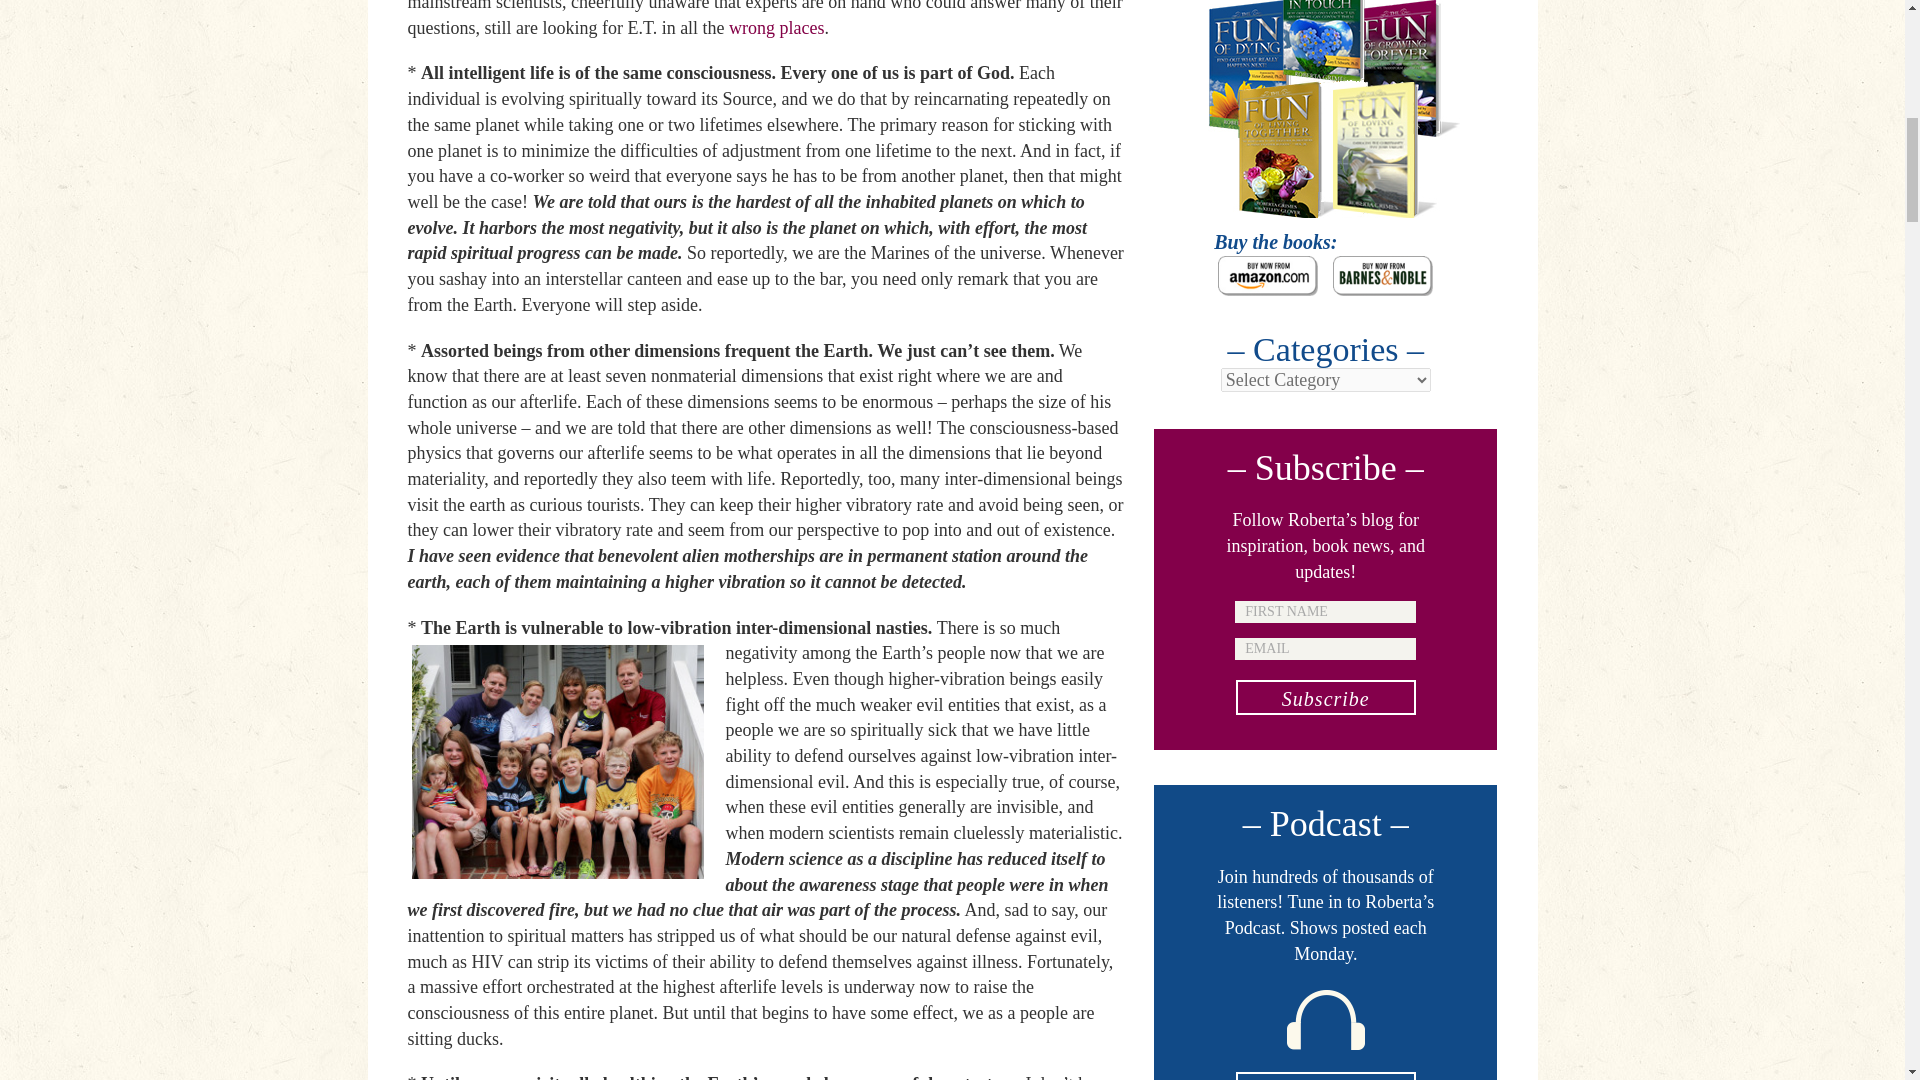  Describe the element at coordinates (1326, 698) in the screenshot. I see `Subscribe` at that location.